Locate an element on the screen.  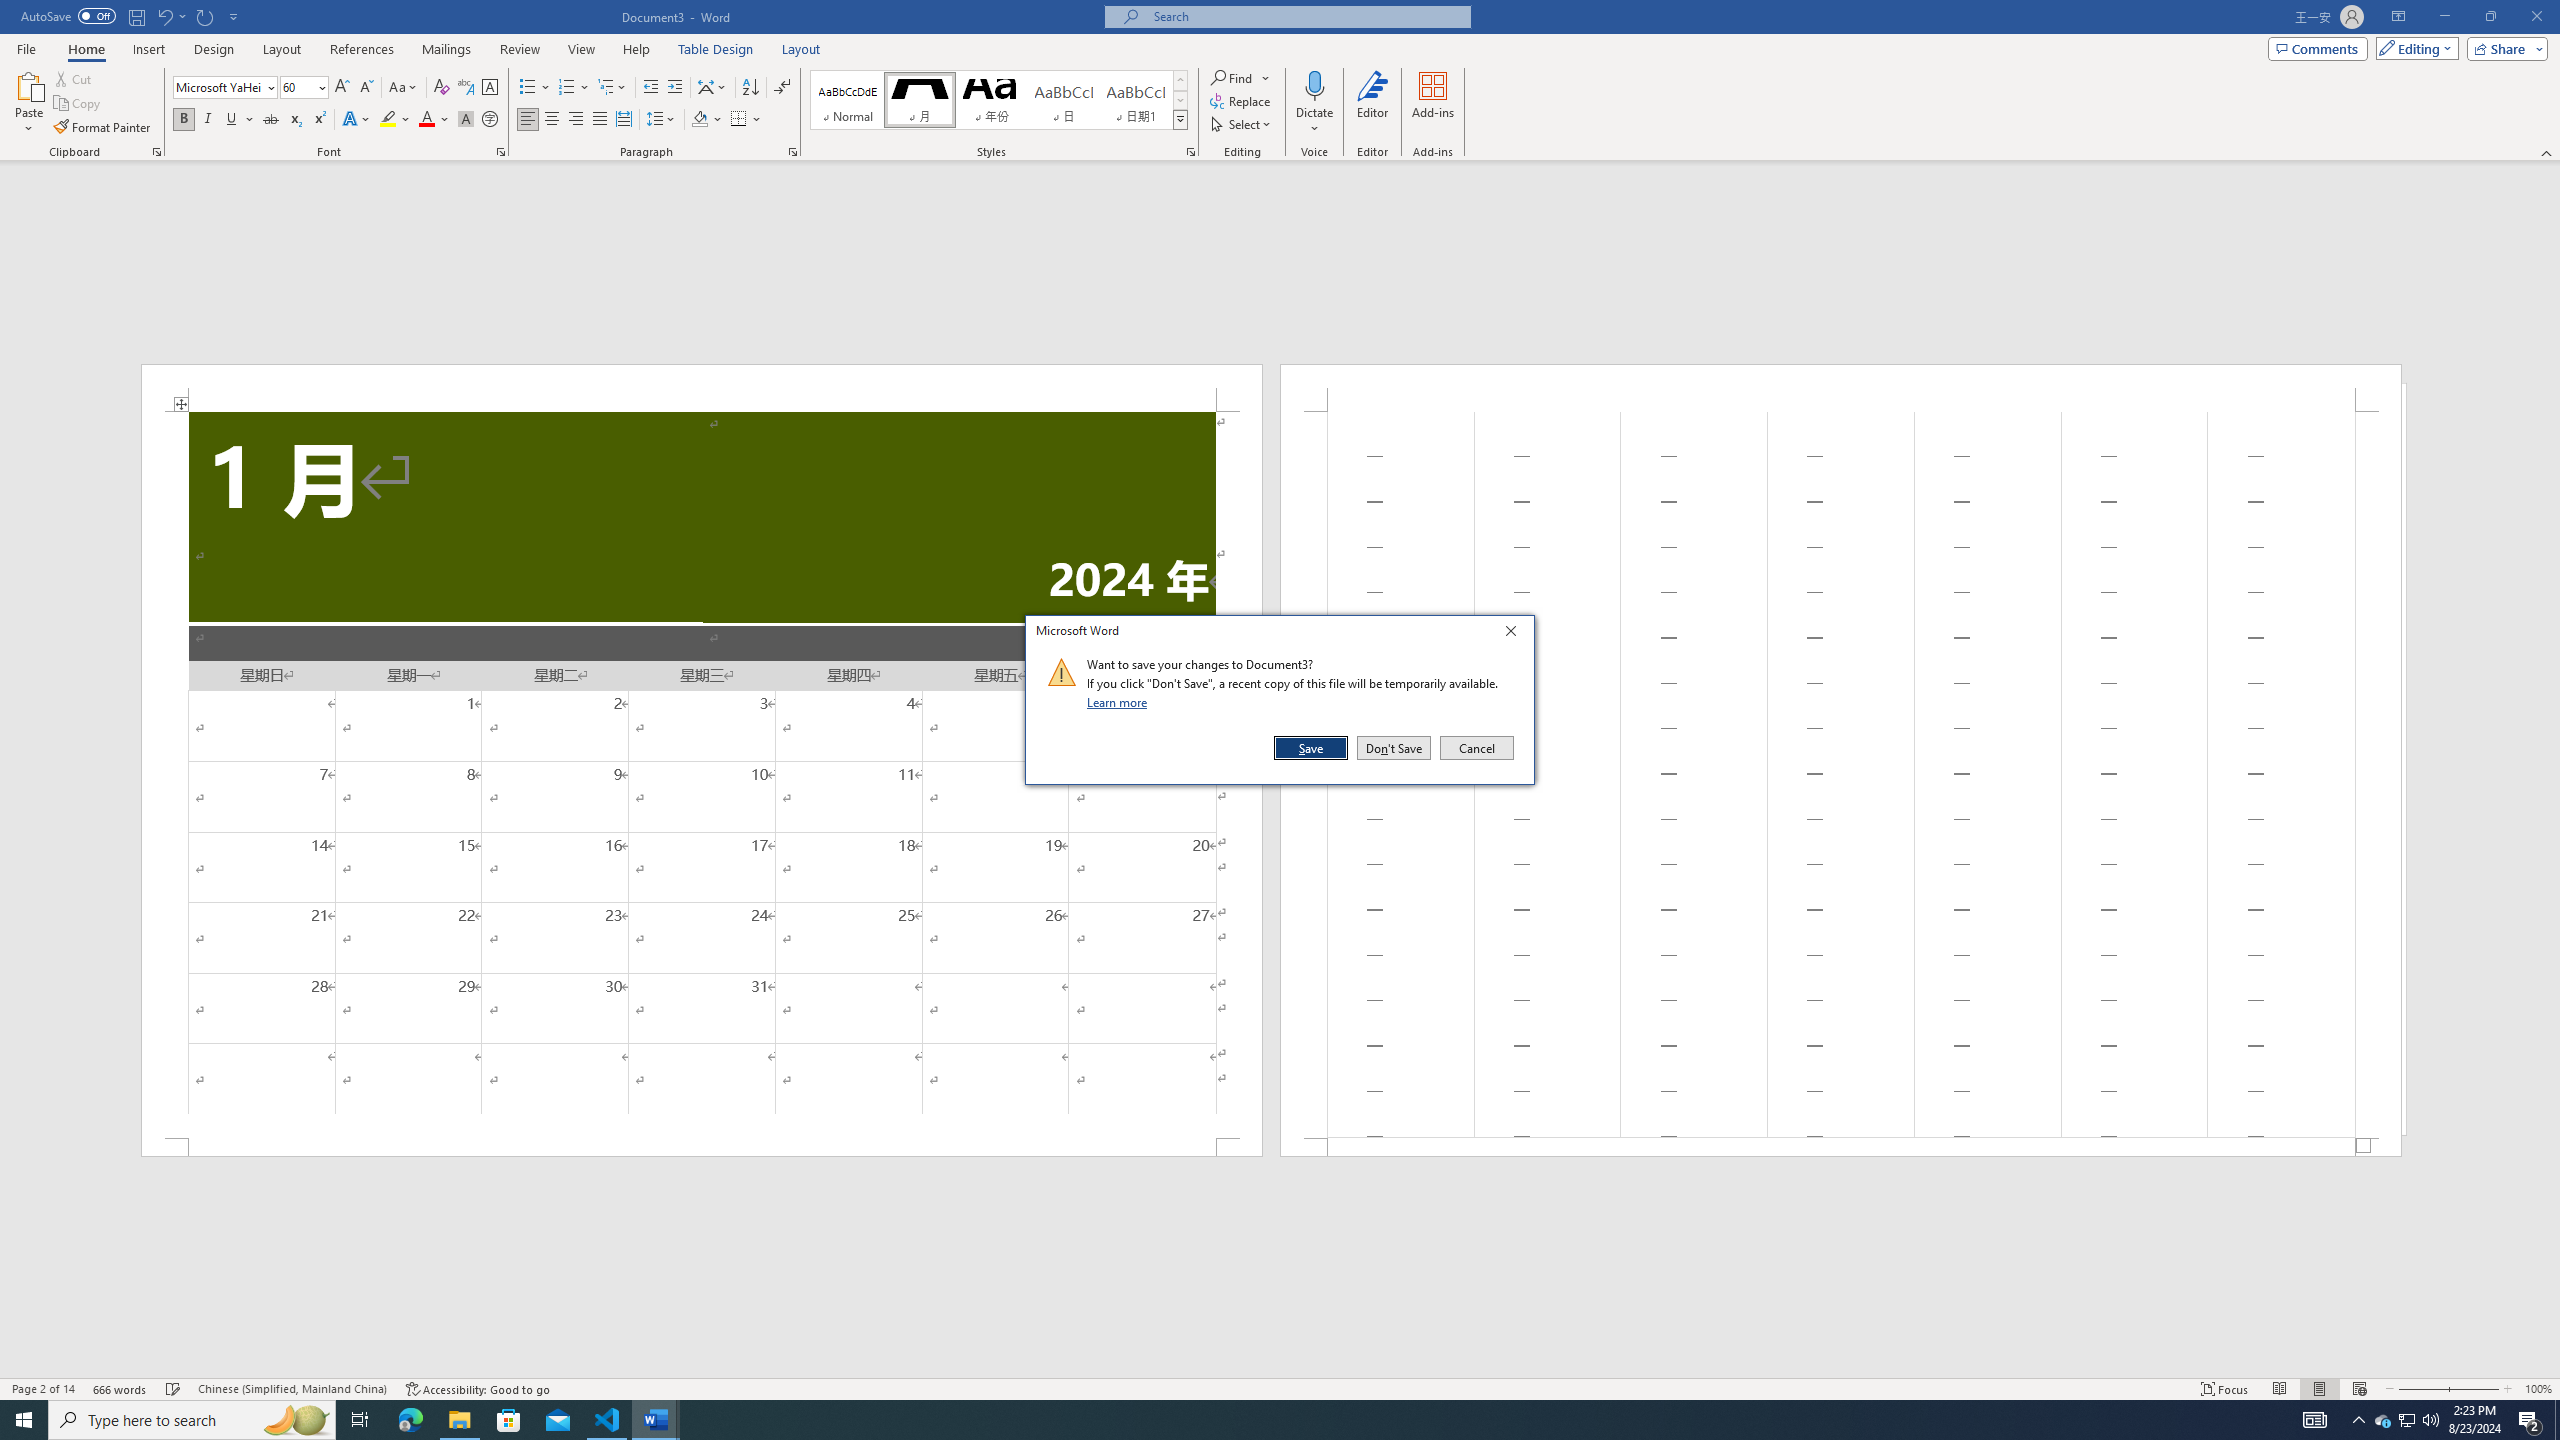
Strikethrough is located at coordinates (271, 120).